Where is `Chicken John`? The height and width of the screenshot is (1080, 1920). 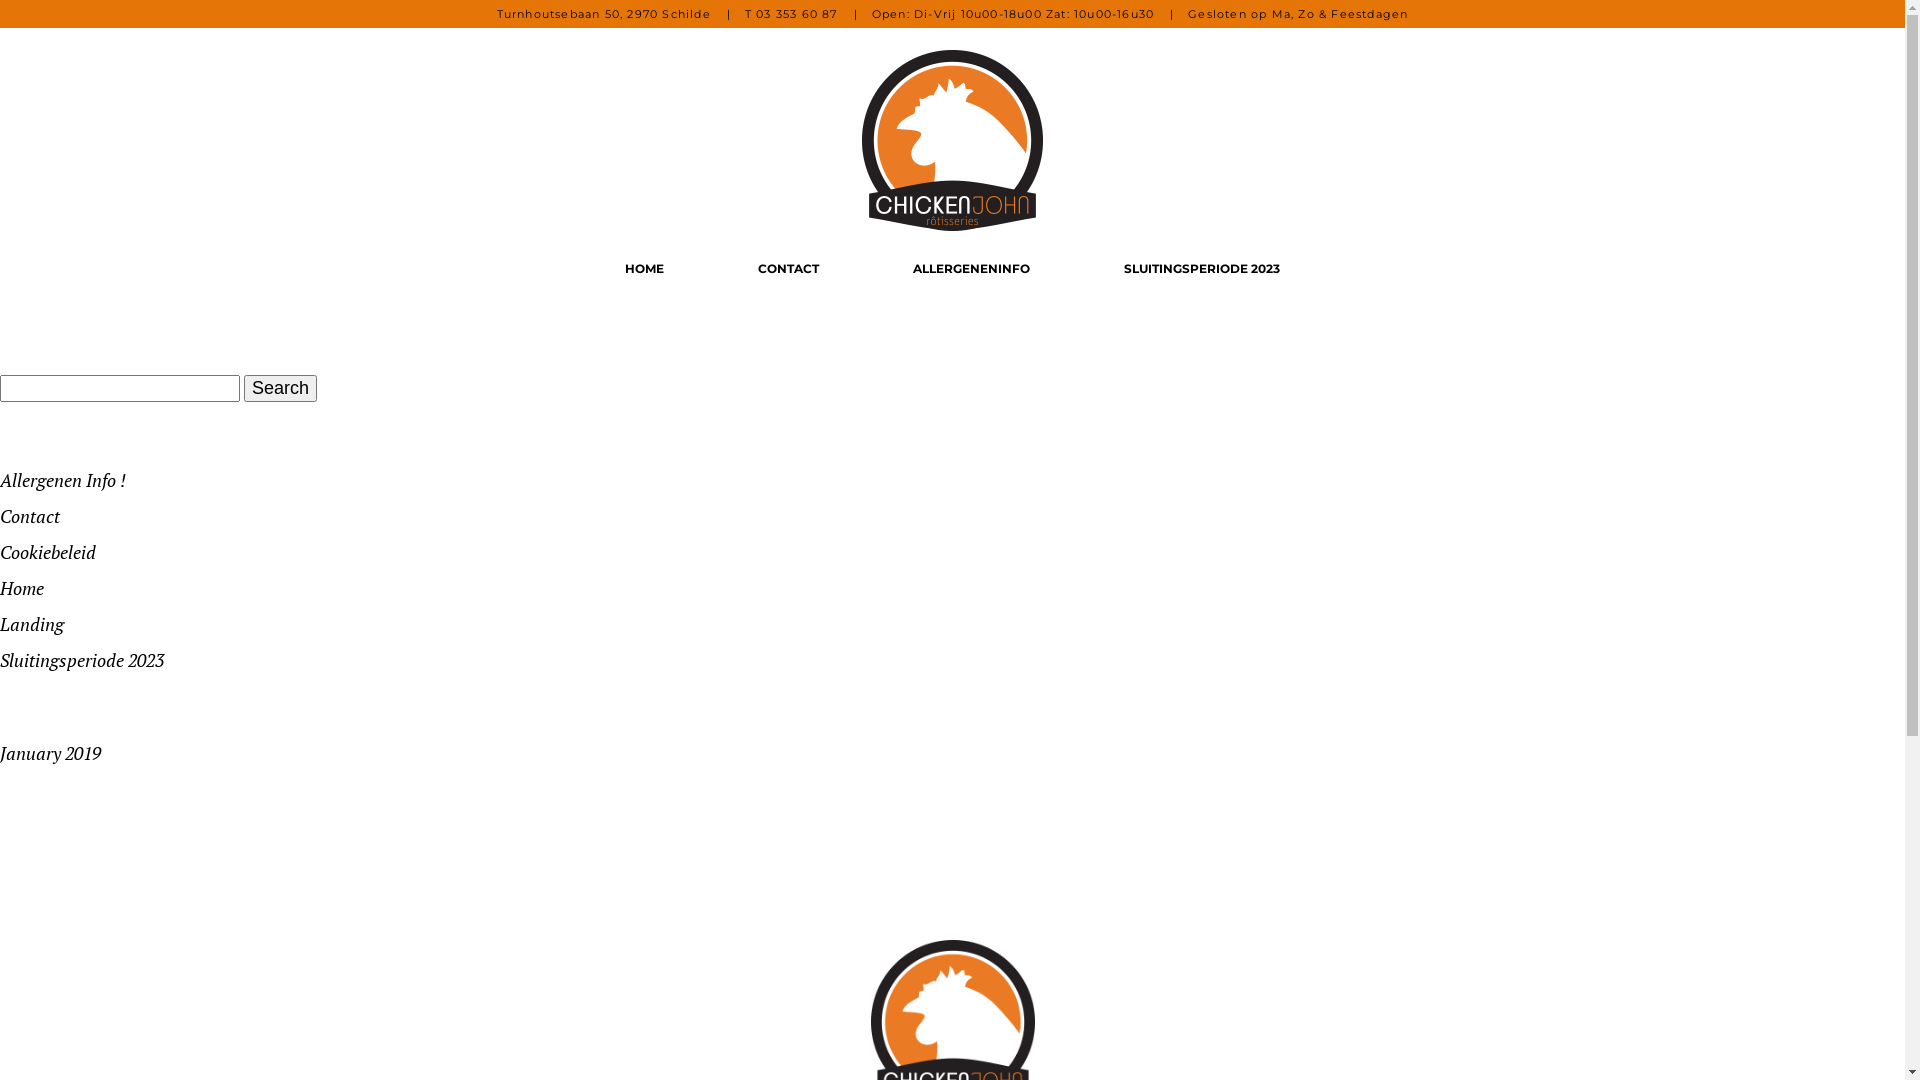 Chicken John is located at coordinates (952, 140).